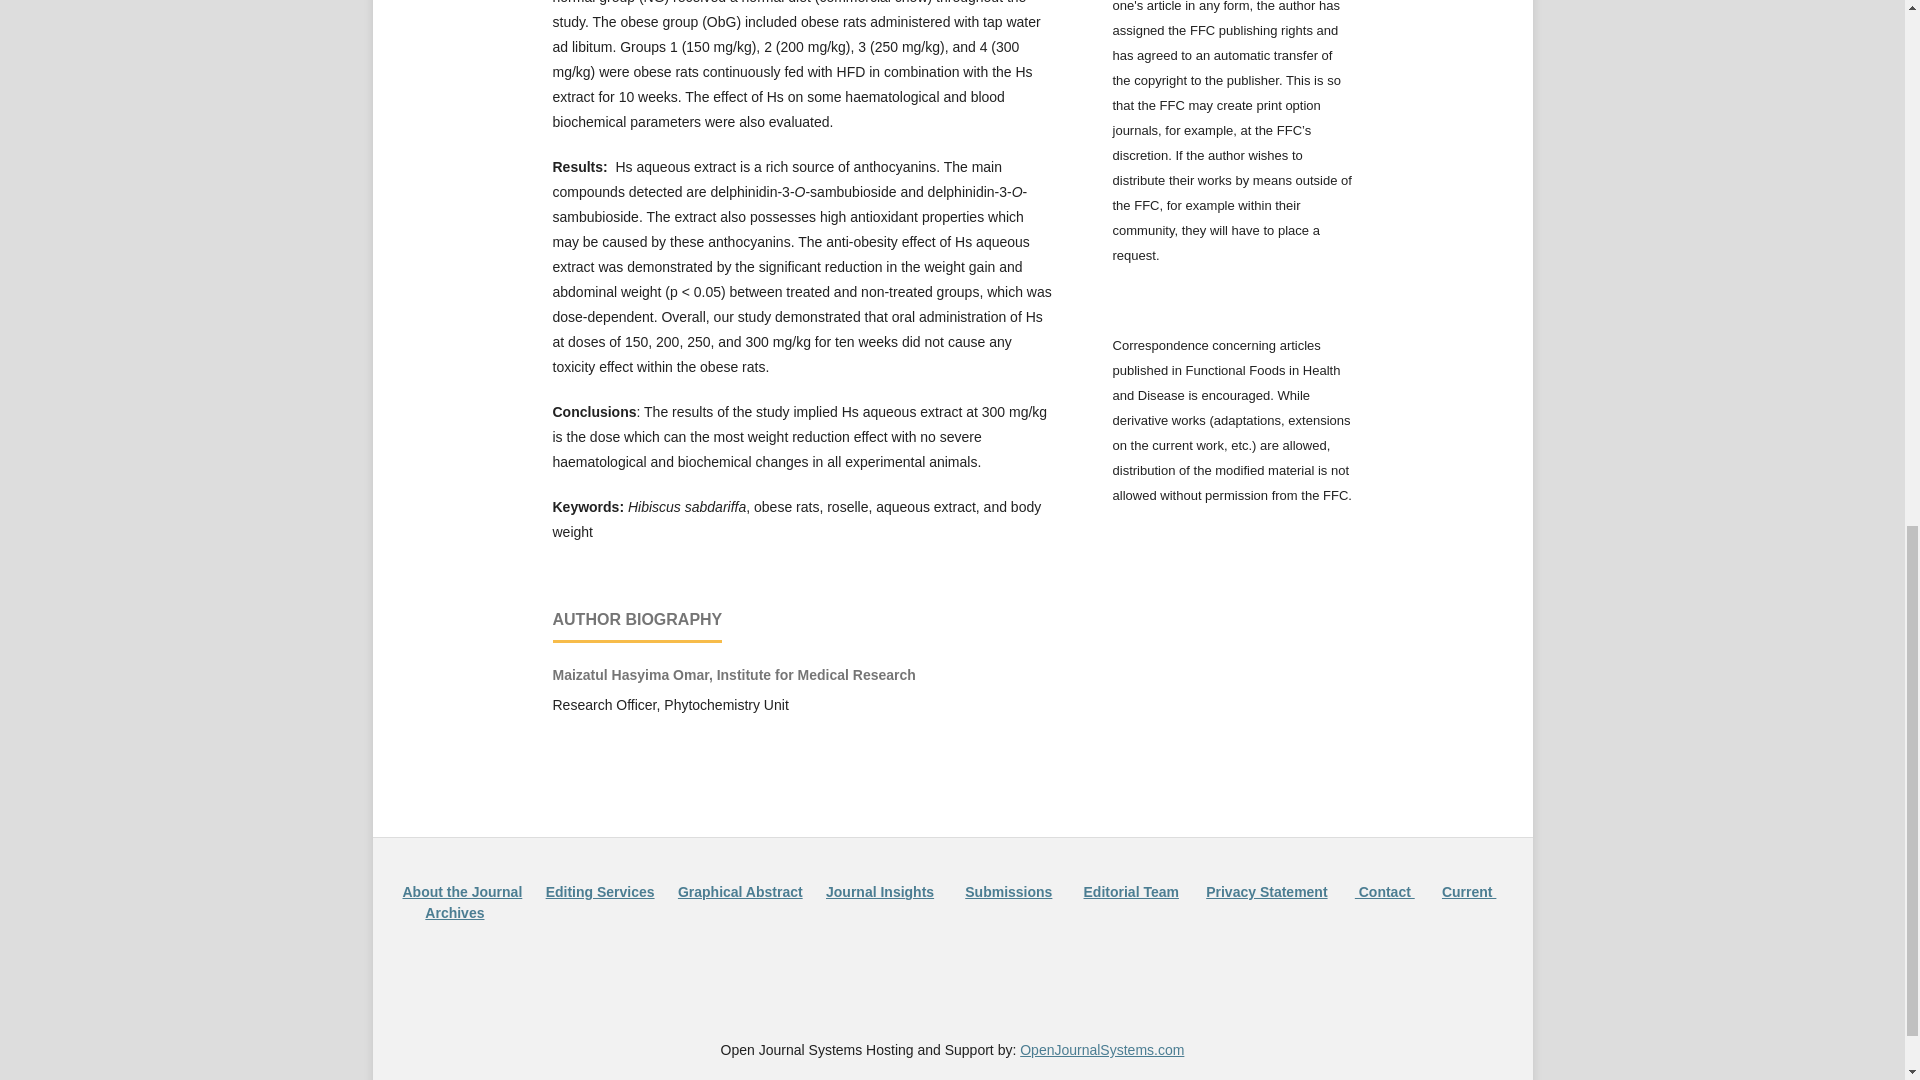 The height and width of the screenshot is (1080, 1920). I want to click on About the Journal, so click(462, 892).